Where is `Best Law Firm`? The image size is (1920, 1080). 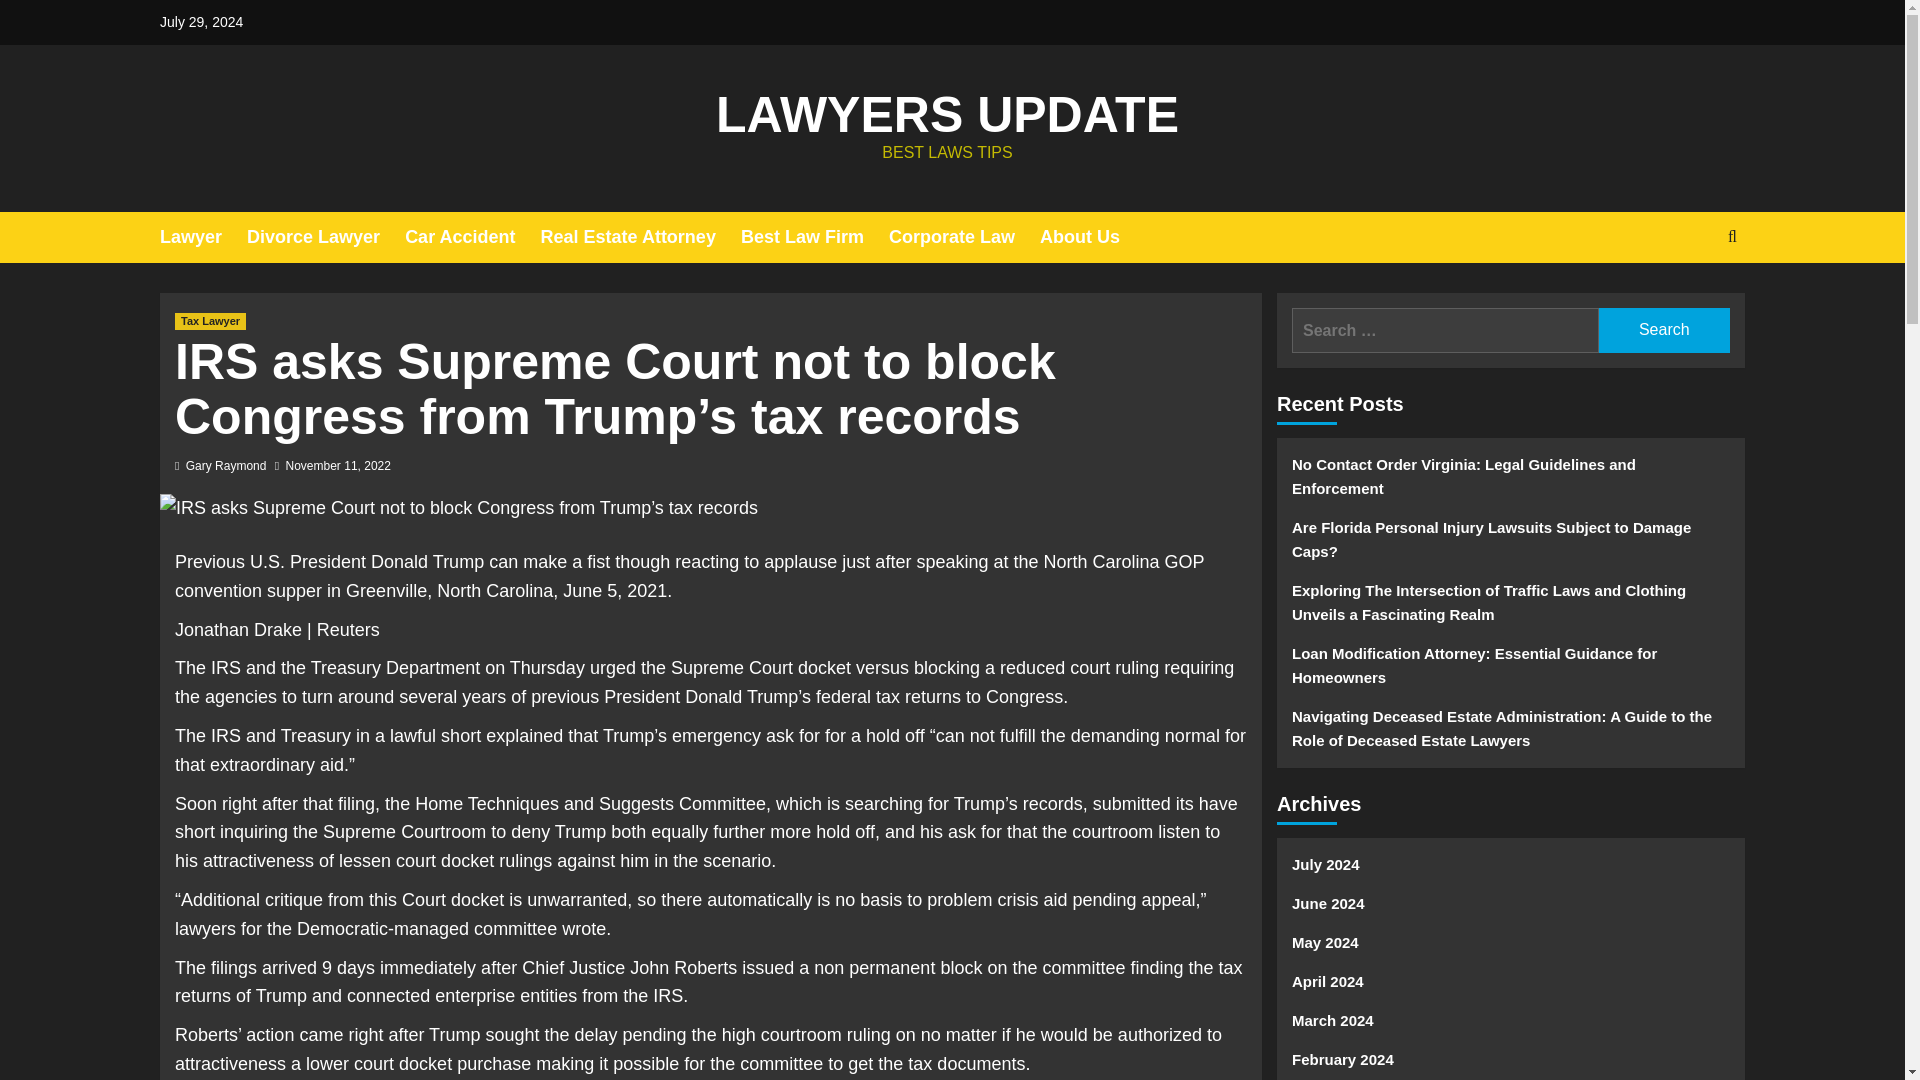 Best Law Firm is located at coordinates (814, 237).